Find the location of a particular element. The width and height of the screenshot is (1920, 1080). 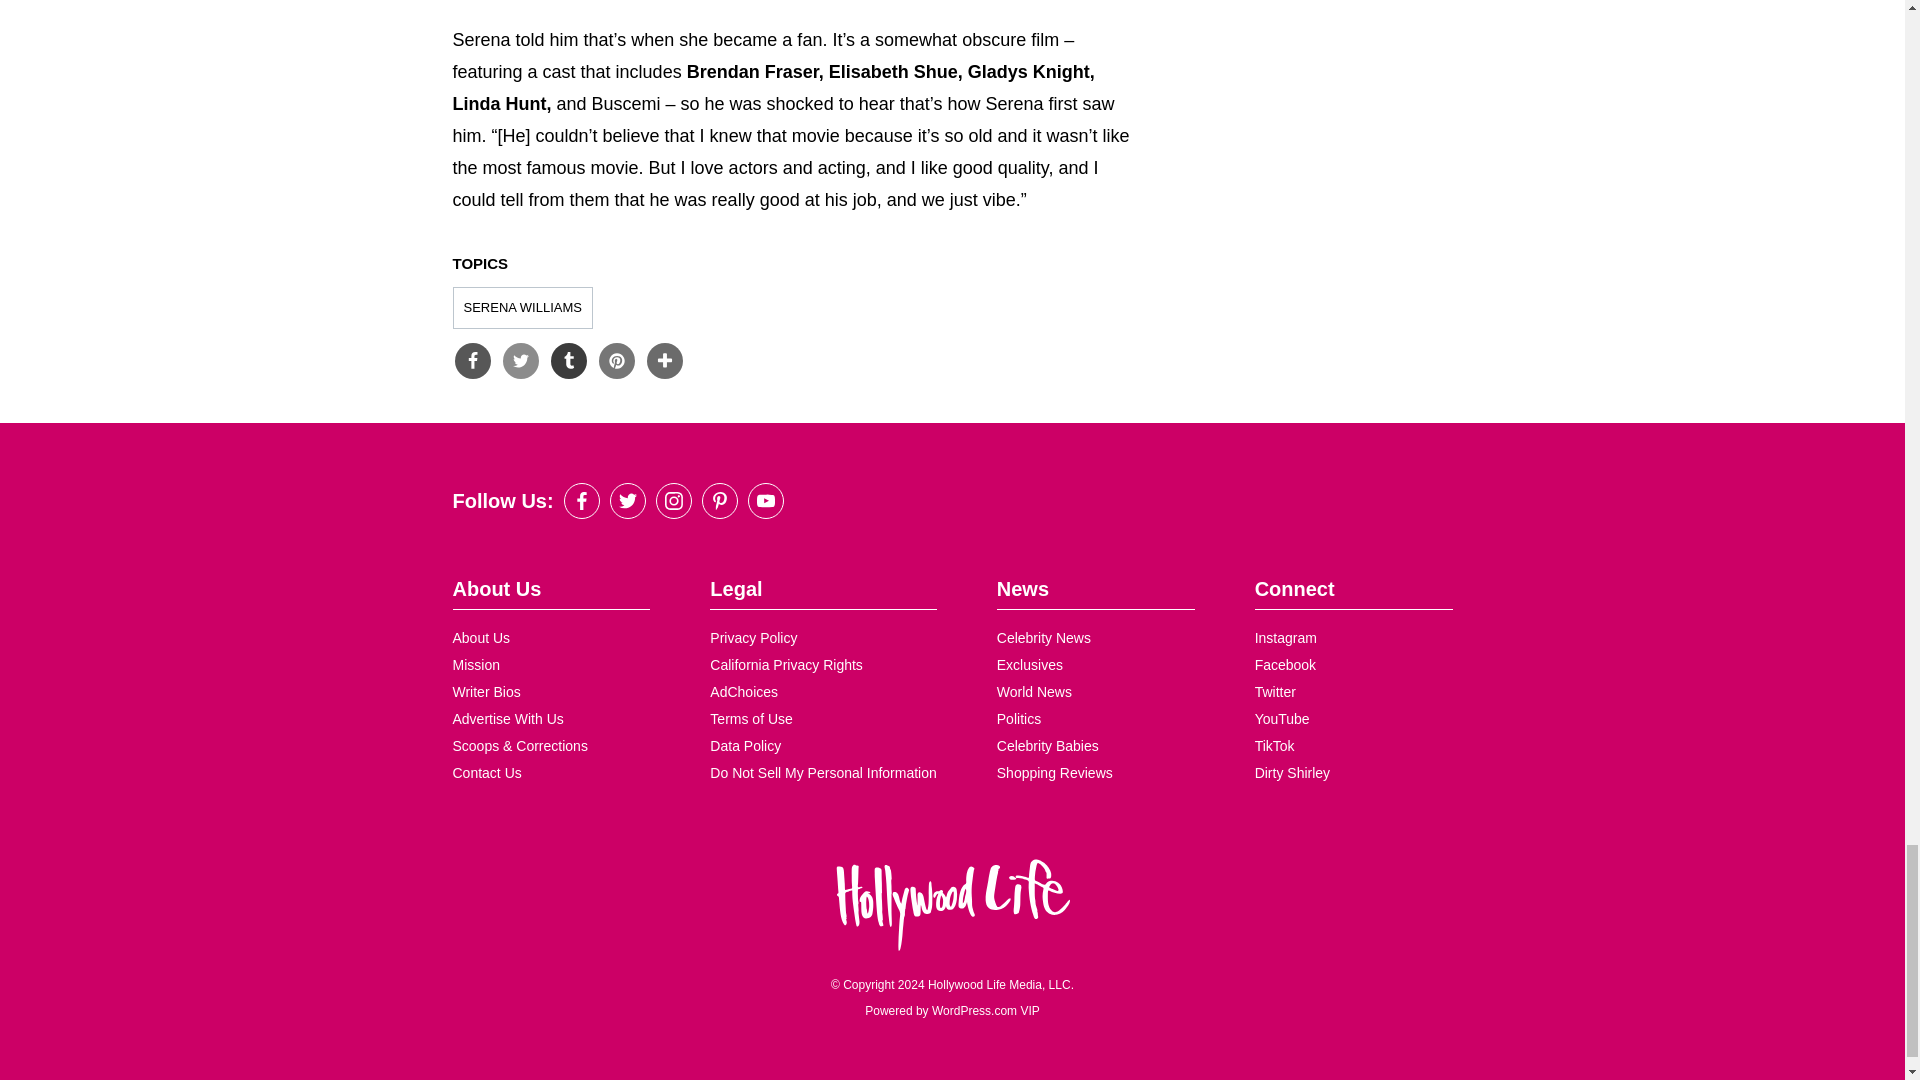

Share on Facebook is located at coordinates (471, 361).